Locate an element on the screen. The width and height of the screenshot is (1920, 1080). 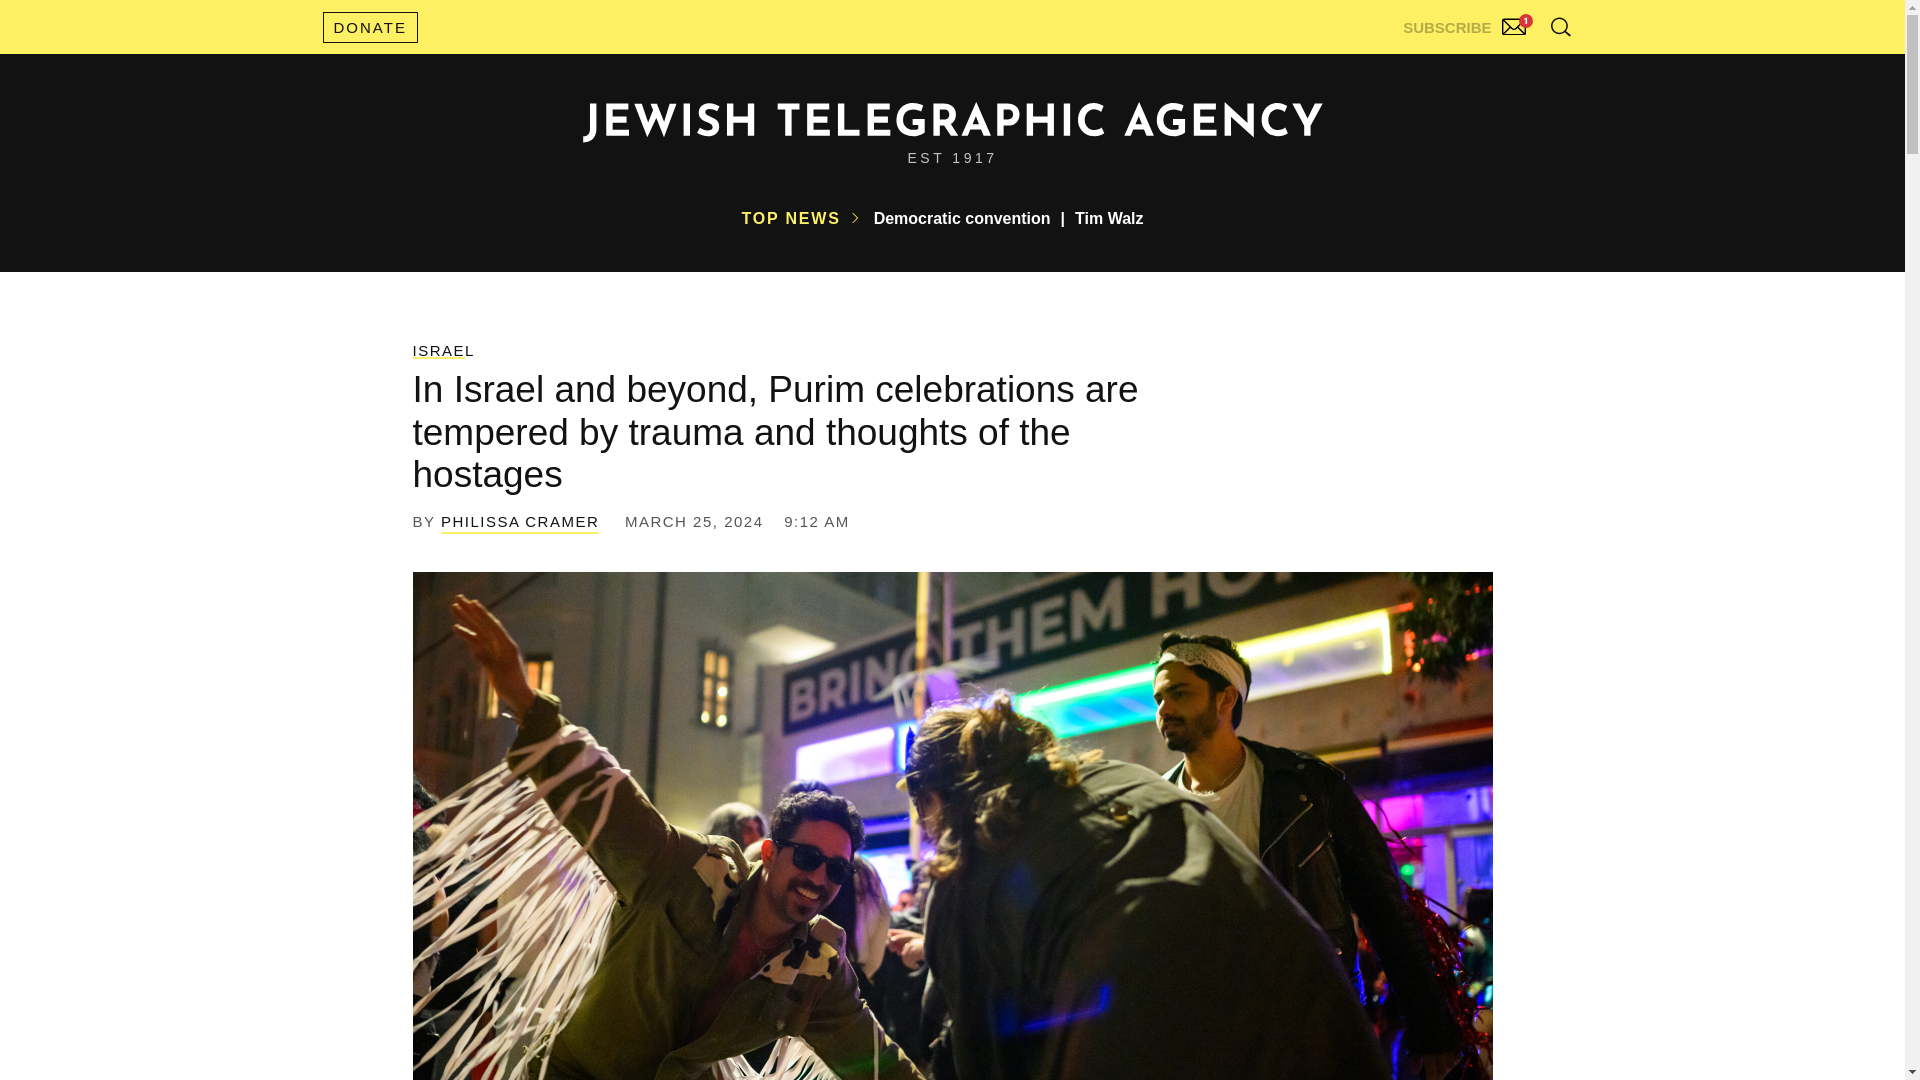
SEARCH TOGGLESEARCH TOGGLE is located at coordinates (1560, 26).